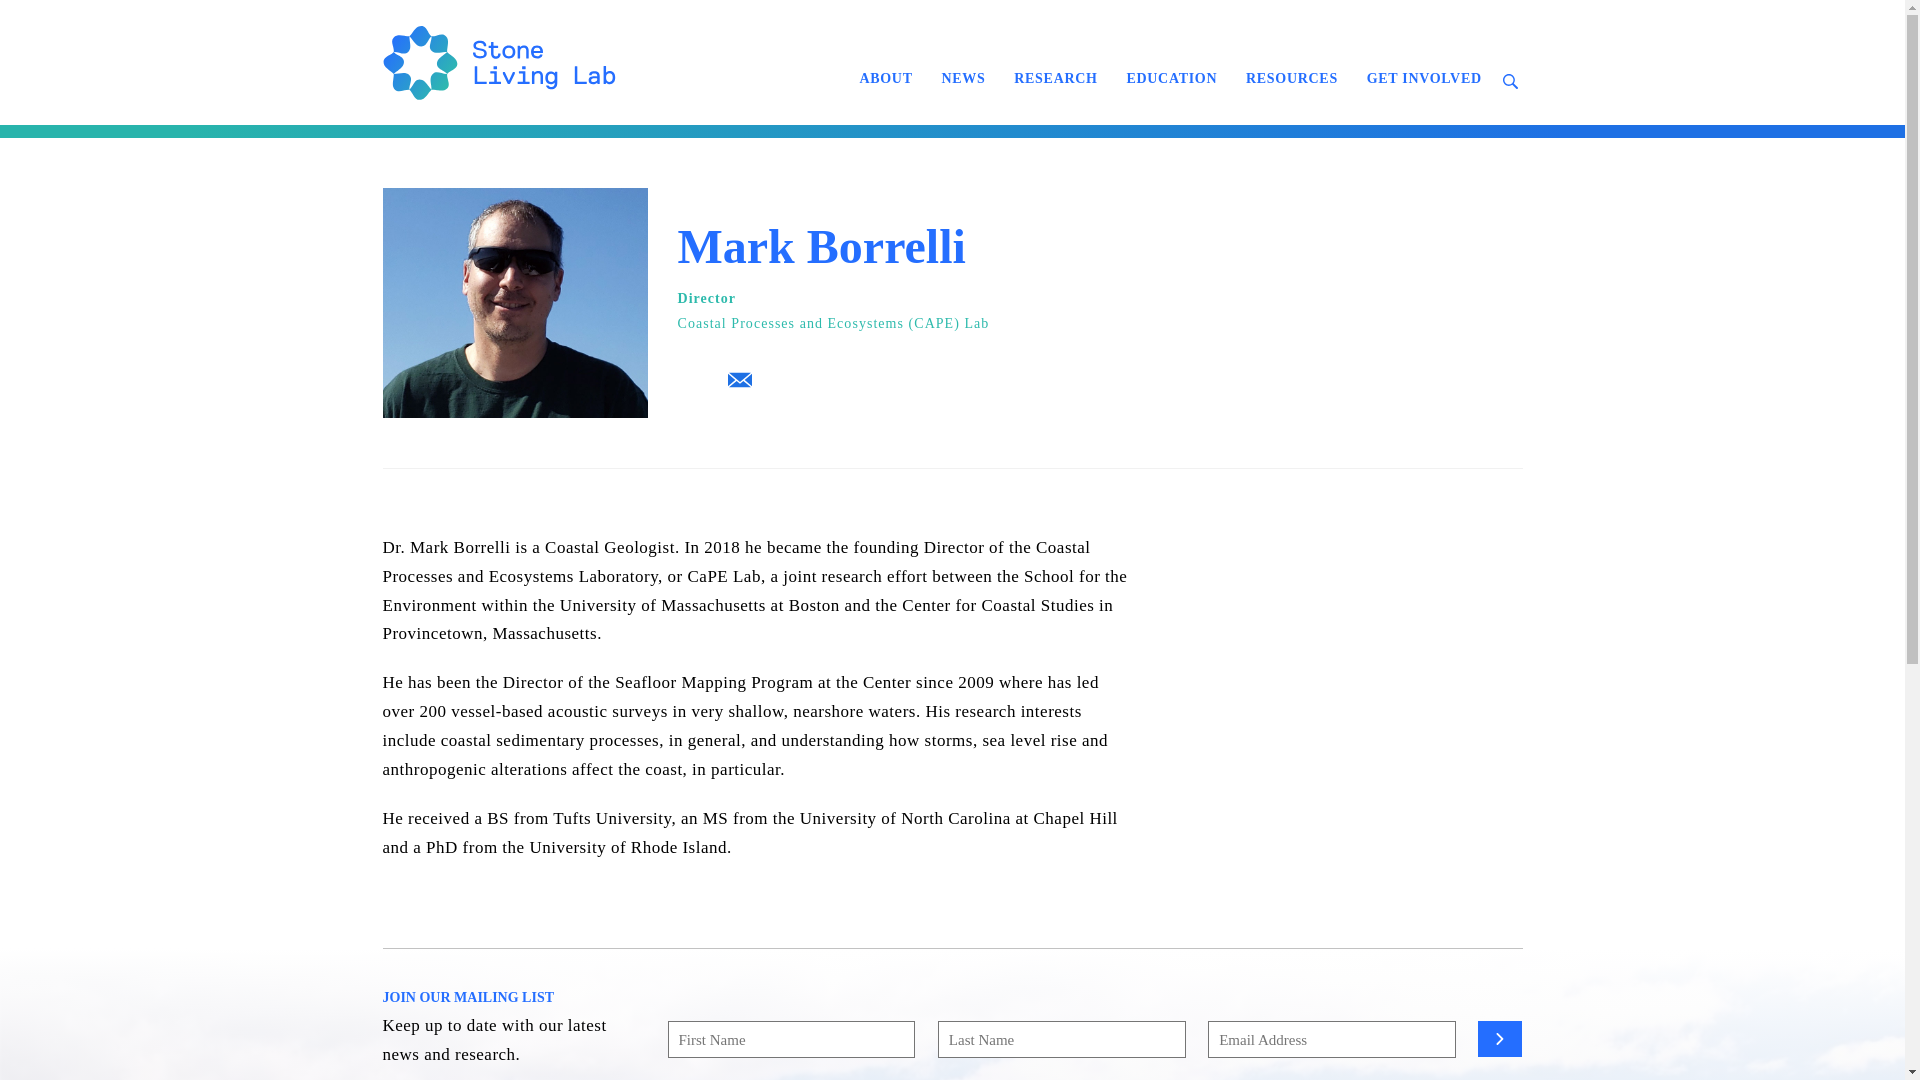 This screenshot has height=1080, width=1920. What do you see at coordinates (1170, 78) in the screenshot?
I see `EDUCATION` at bounding box center [1170, 78].